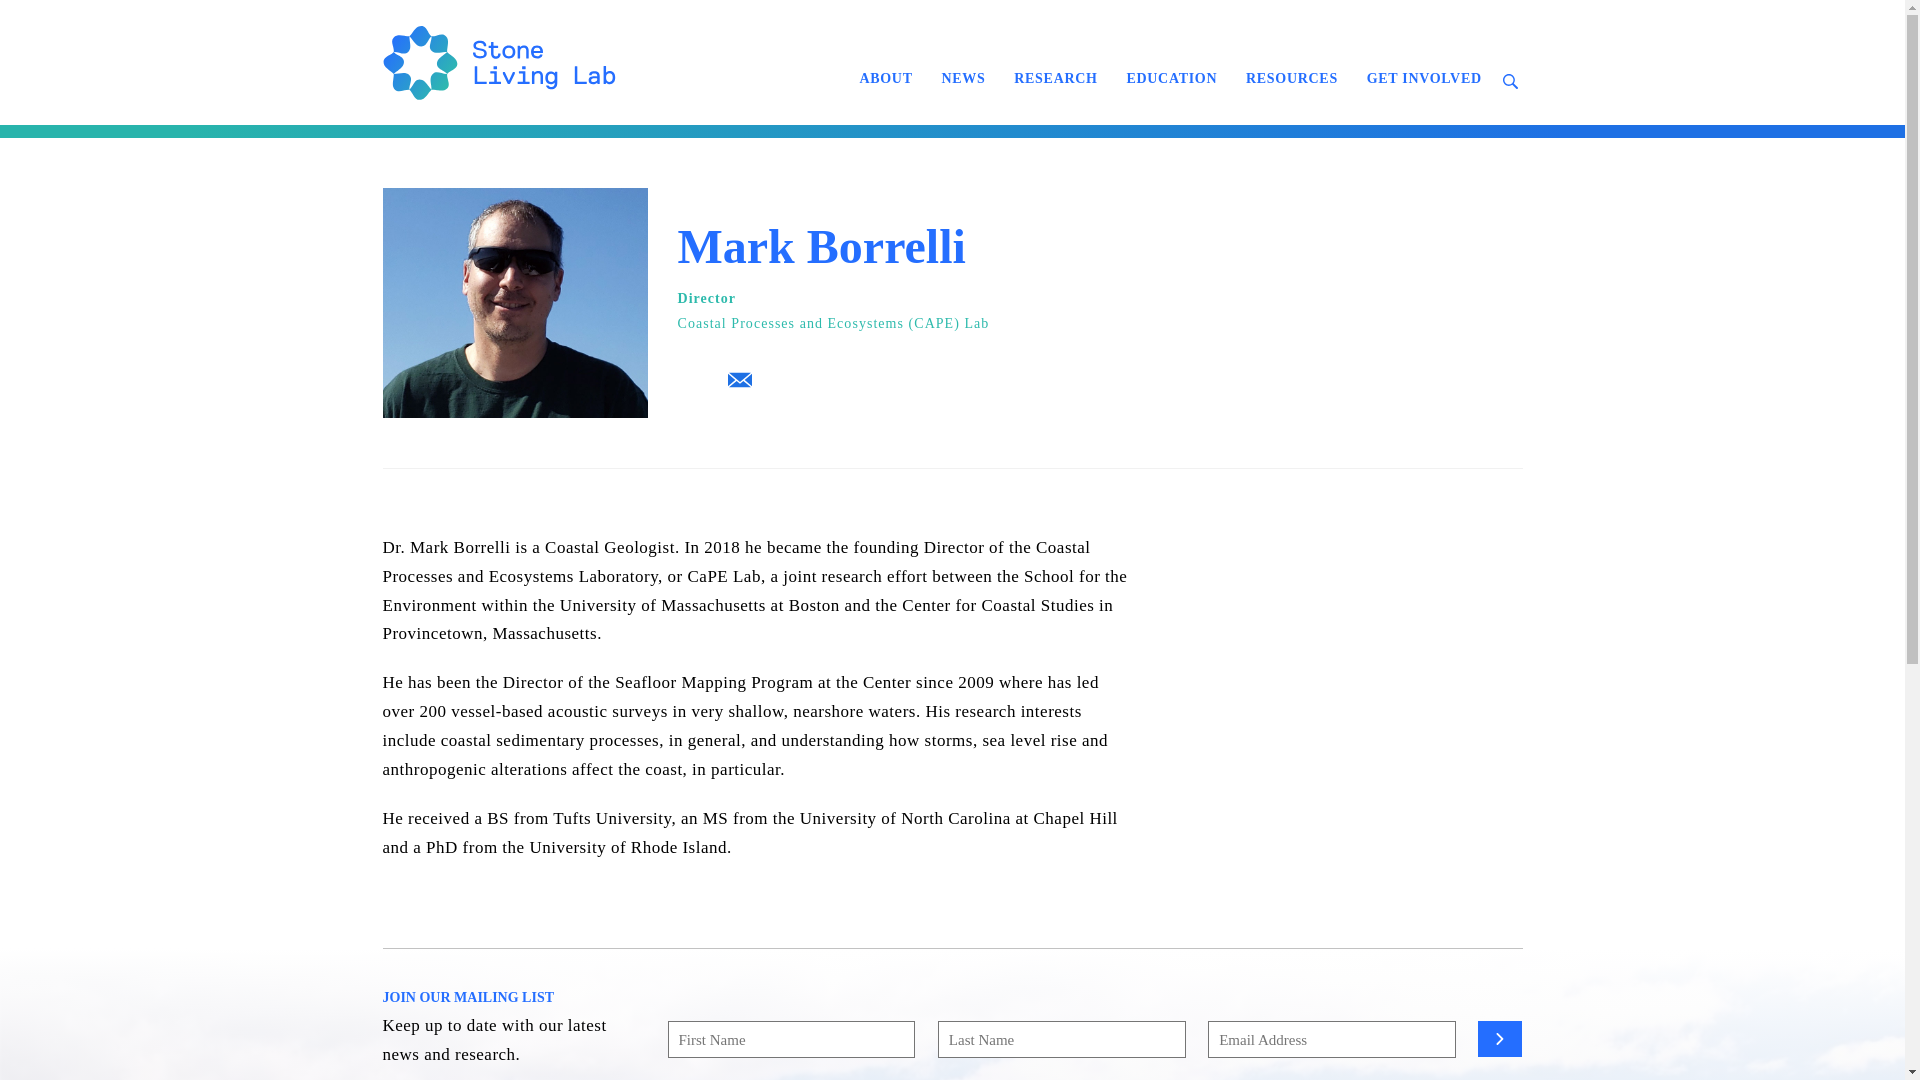 This screenshot has height=1080, width=1920. What do you see at coordinates (1170, 78) in the screenshot?
I see `EDUCATION` at bounding box center [1170, 78].